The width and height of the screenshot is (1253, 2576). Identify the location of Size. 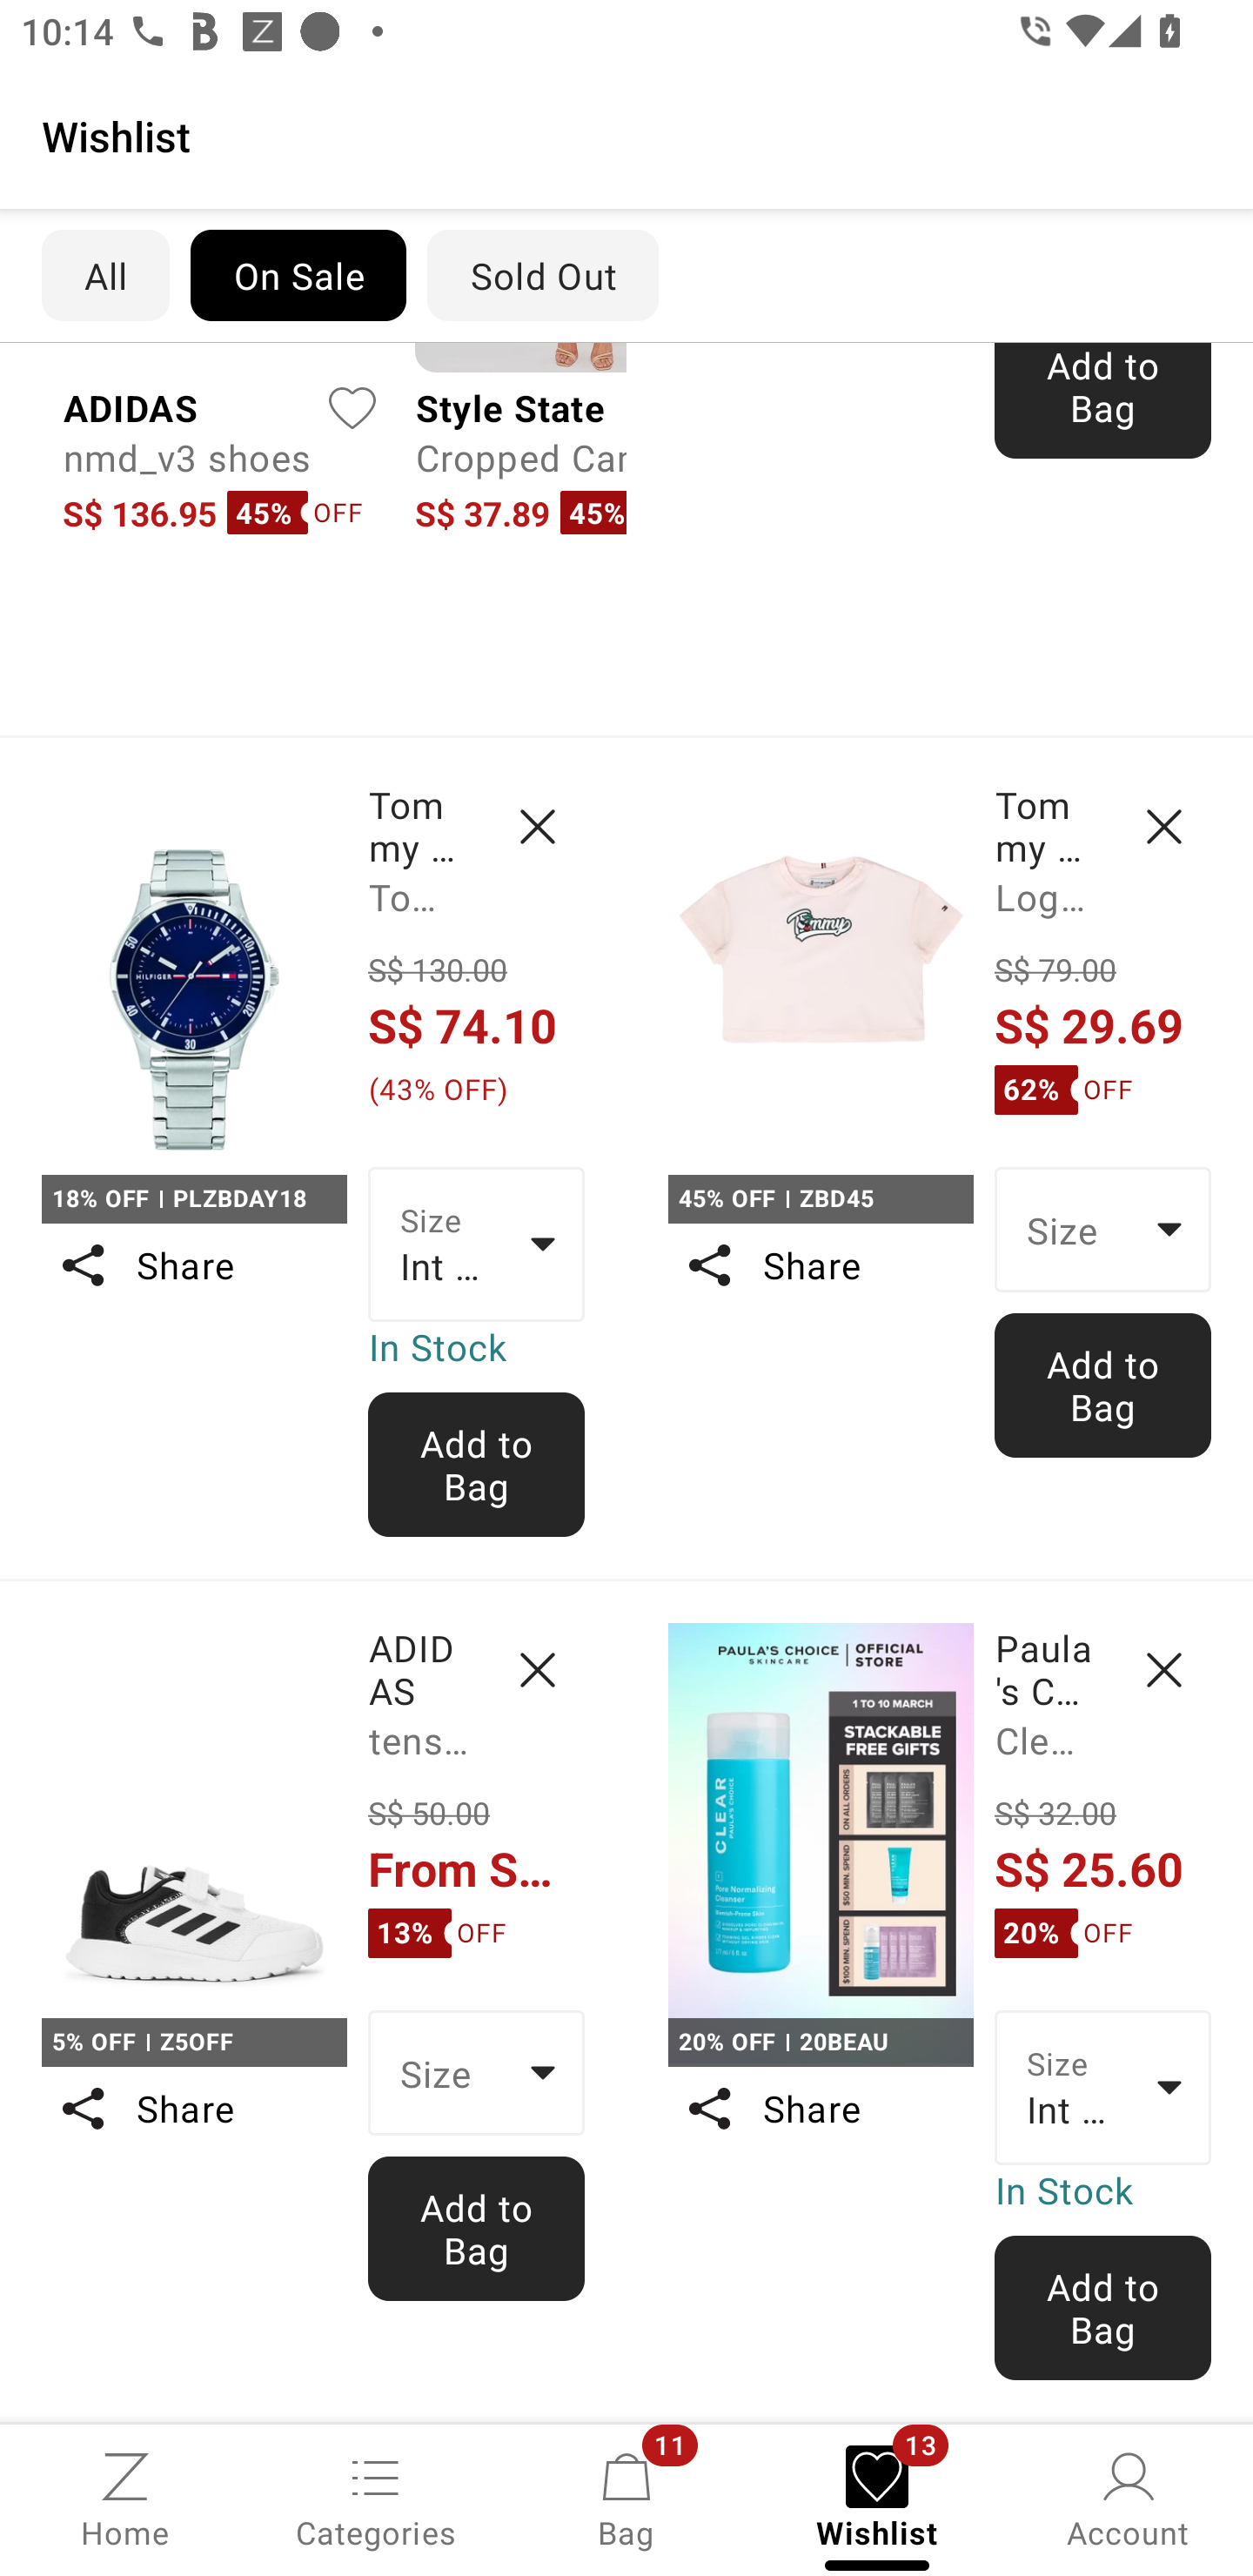
(1103, 1229).